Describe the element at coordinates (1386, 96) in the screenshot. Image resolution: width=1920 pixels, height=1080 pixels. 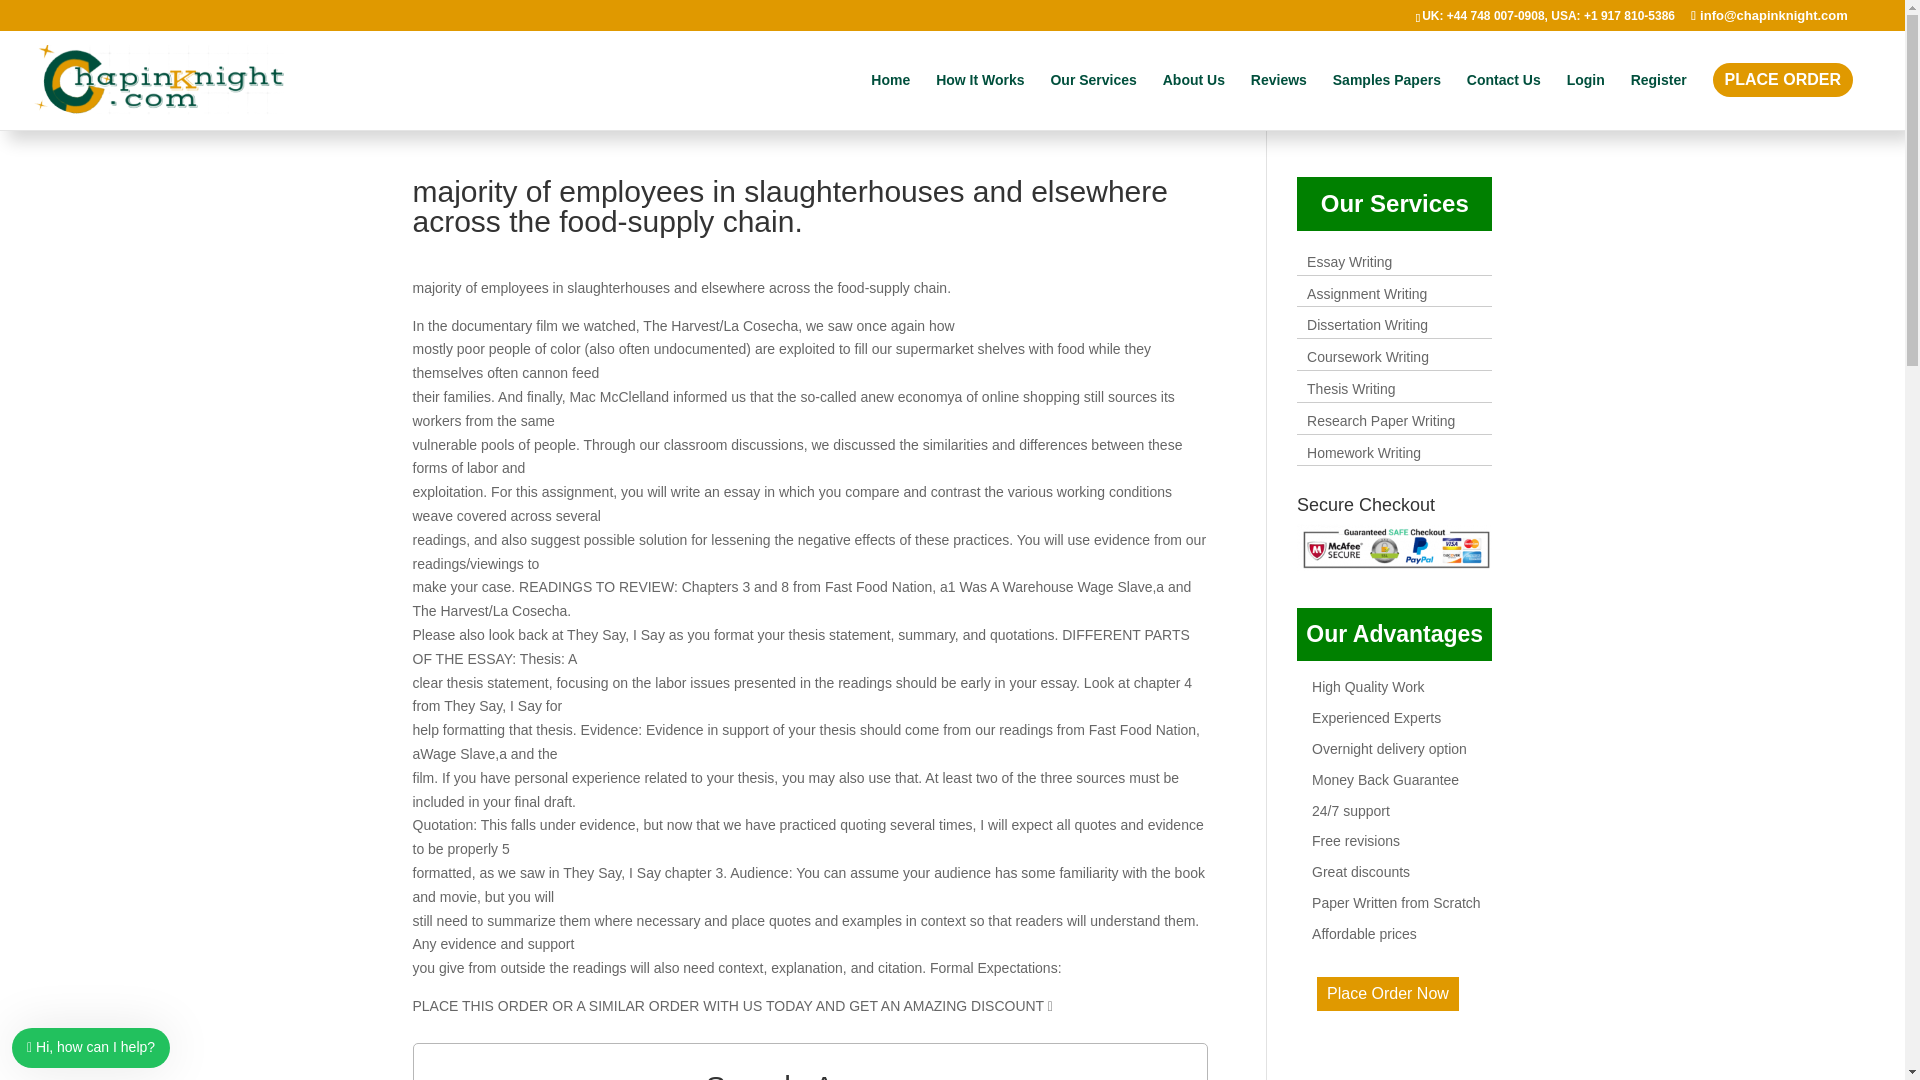
I see `Samples Papers` at that location.